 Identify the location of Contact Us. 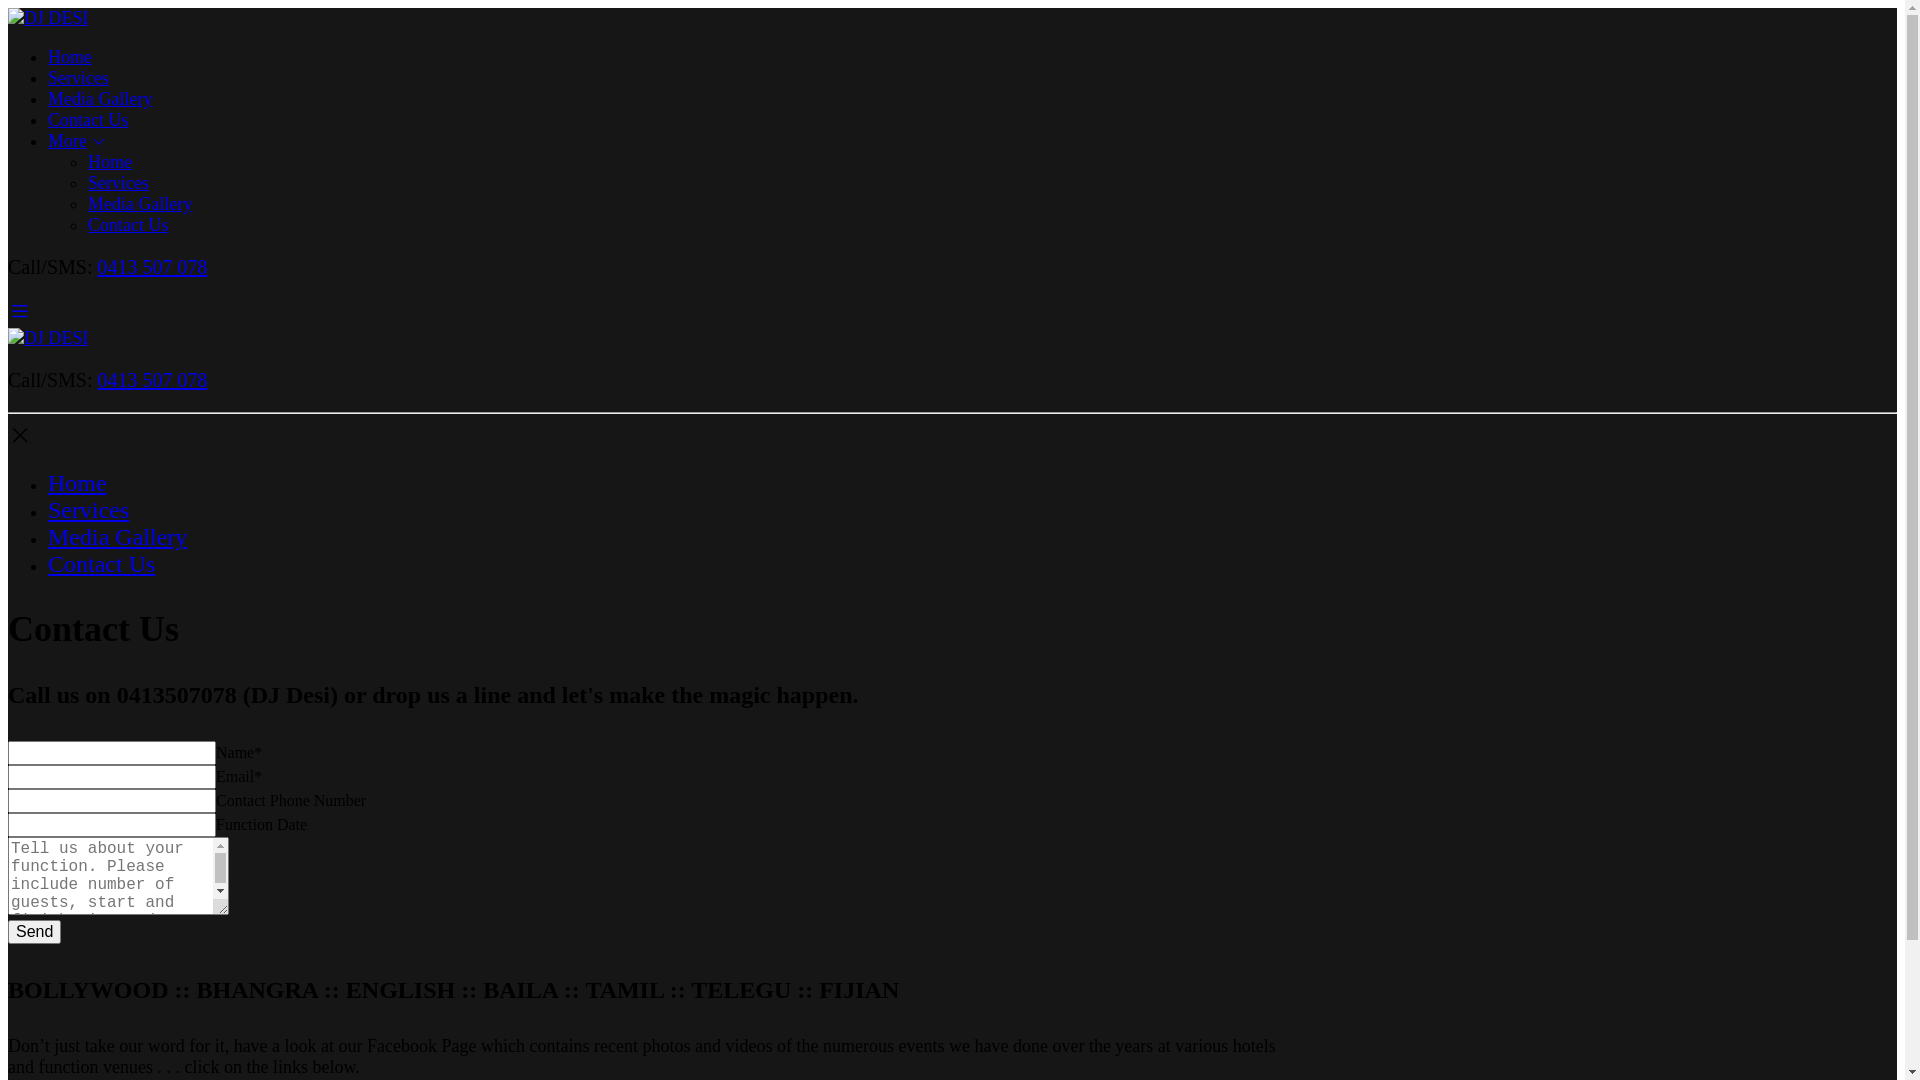
(88, 120).